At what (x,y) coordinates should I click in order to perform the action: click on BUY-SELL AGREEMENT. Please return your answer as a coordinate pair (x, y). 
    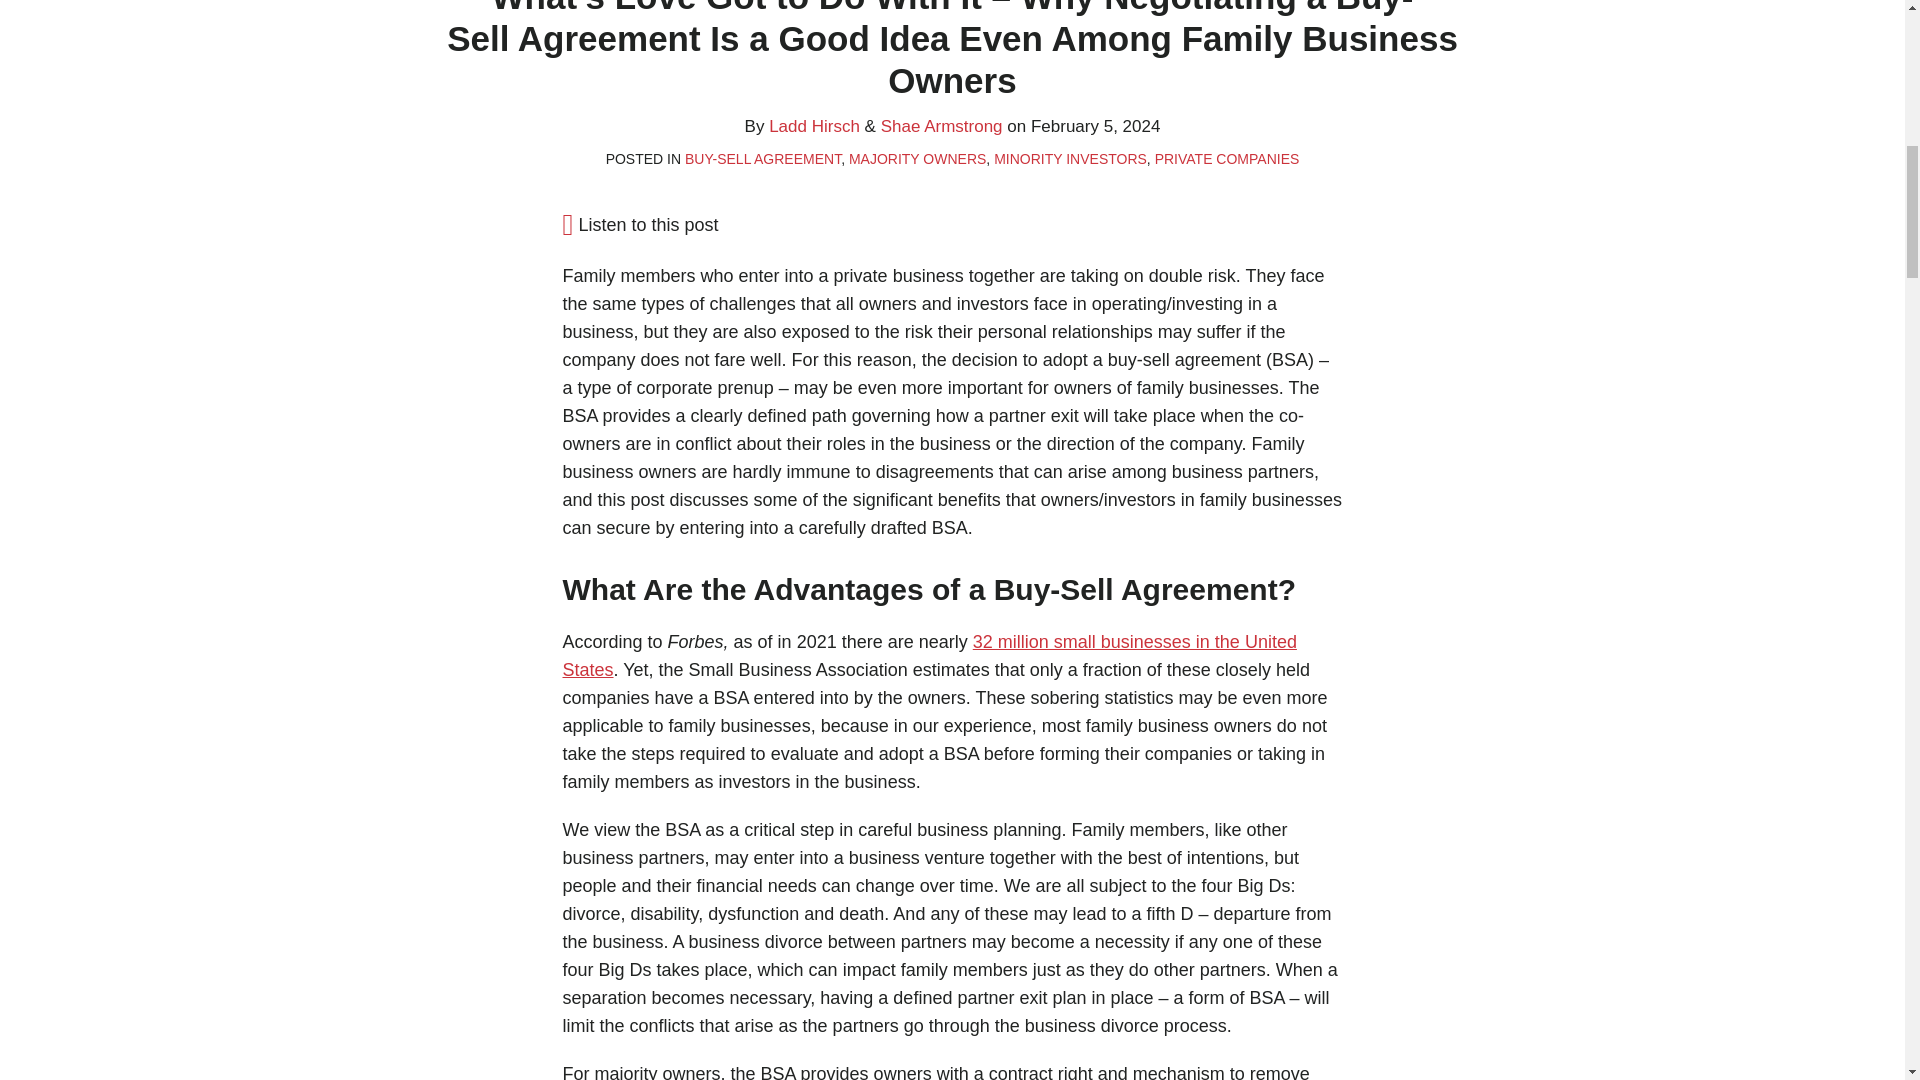
    Looking at the image, I should click on (762, 159).